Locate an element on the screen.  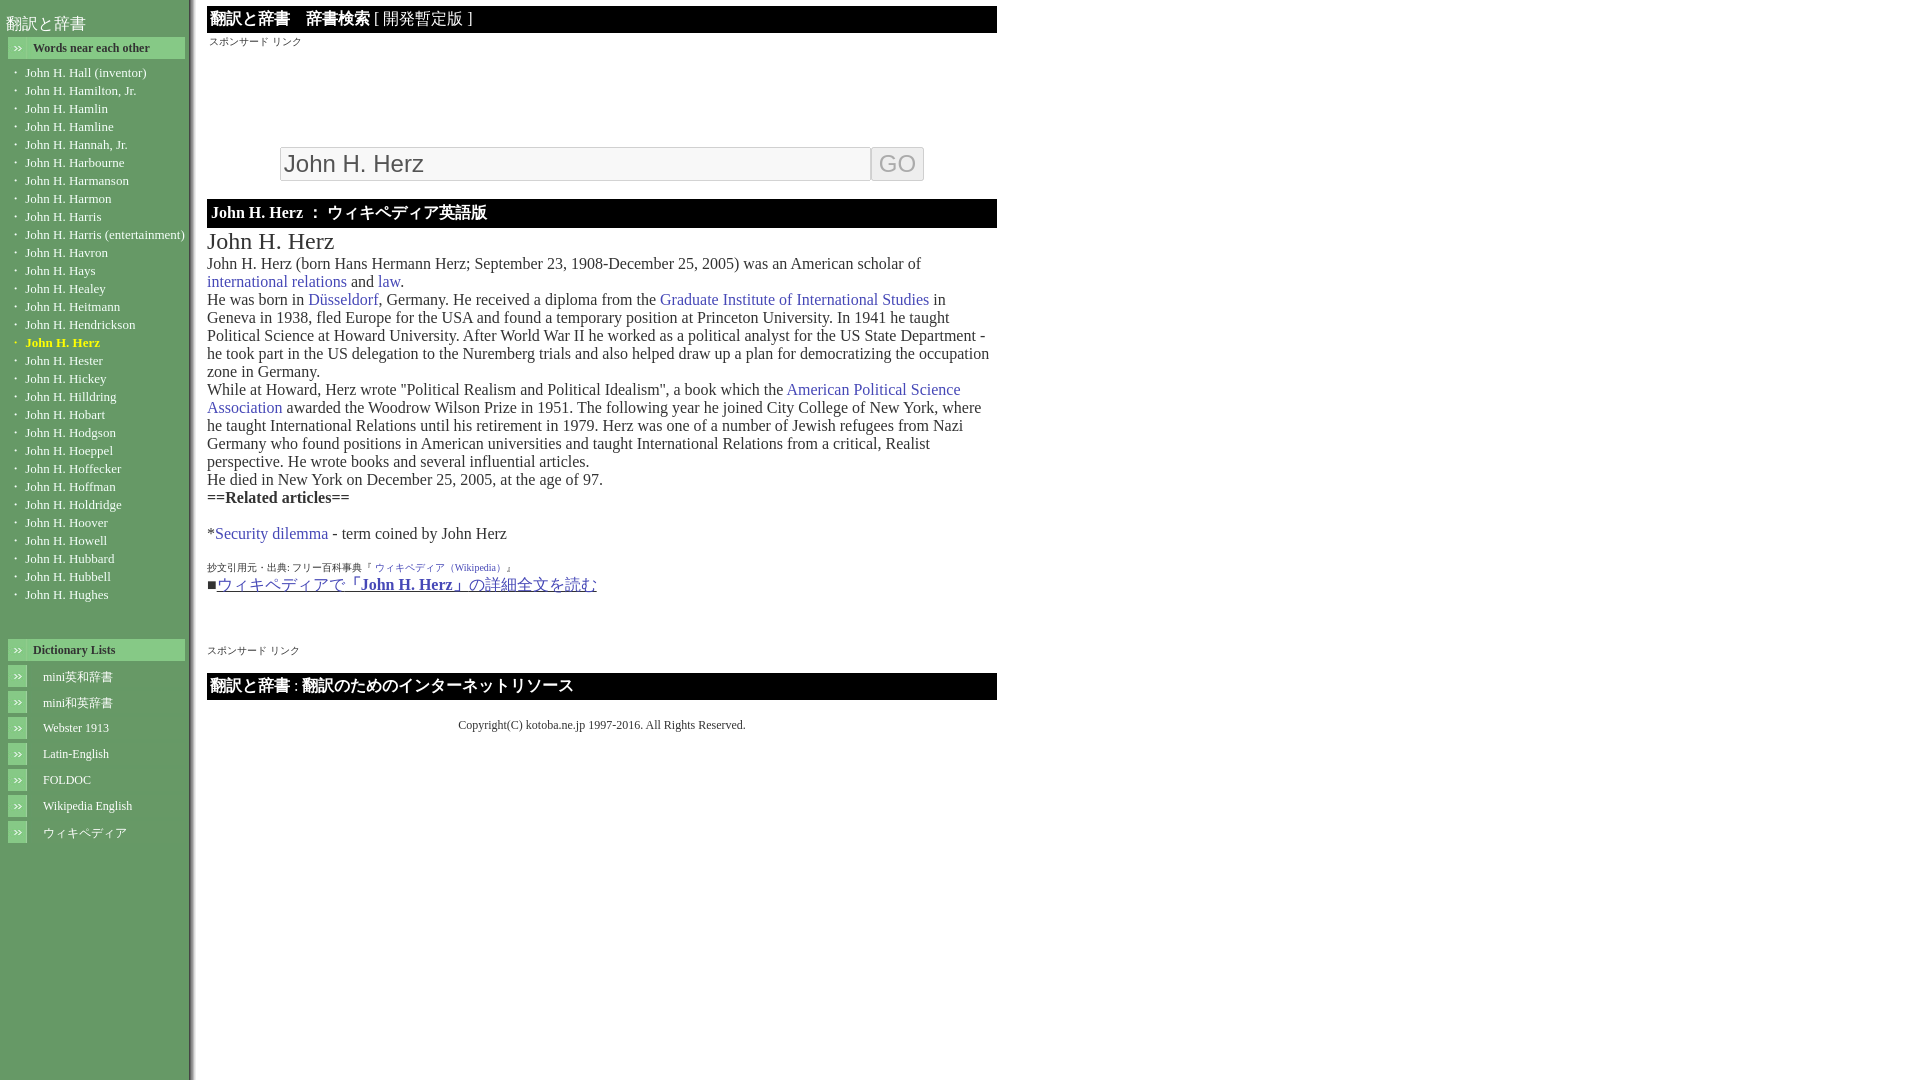
Advertisement is located at coordinates (602, 94).